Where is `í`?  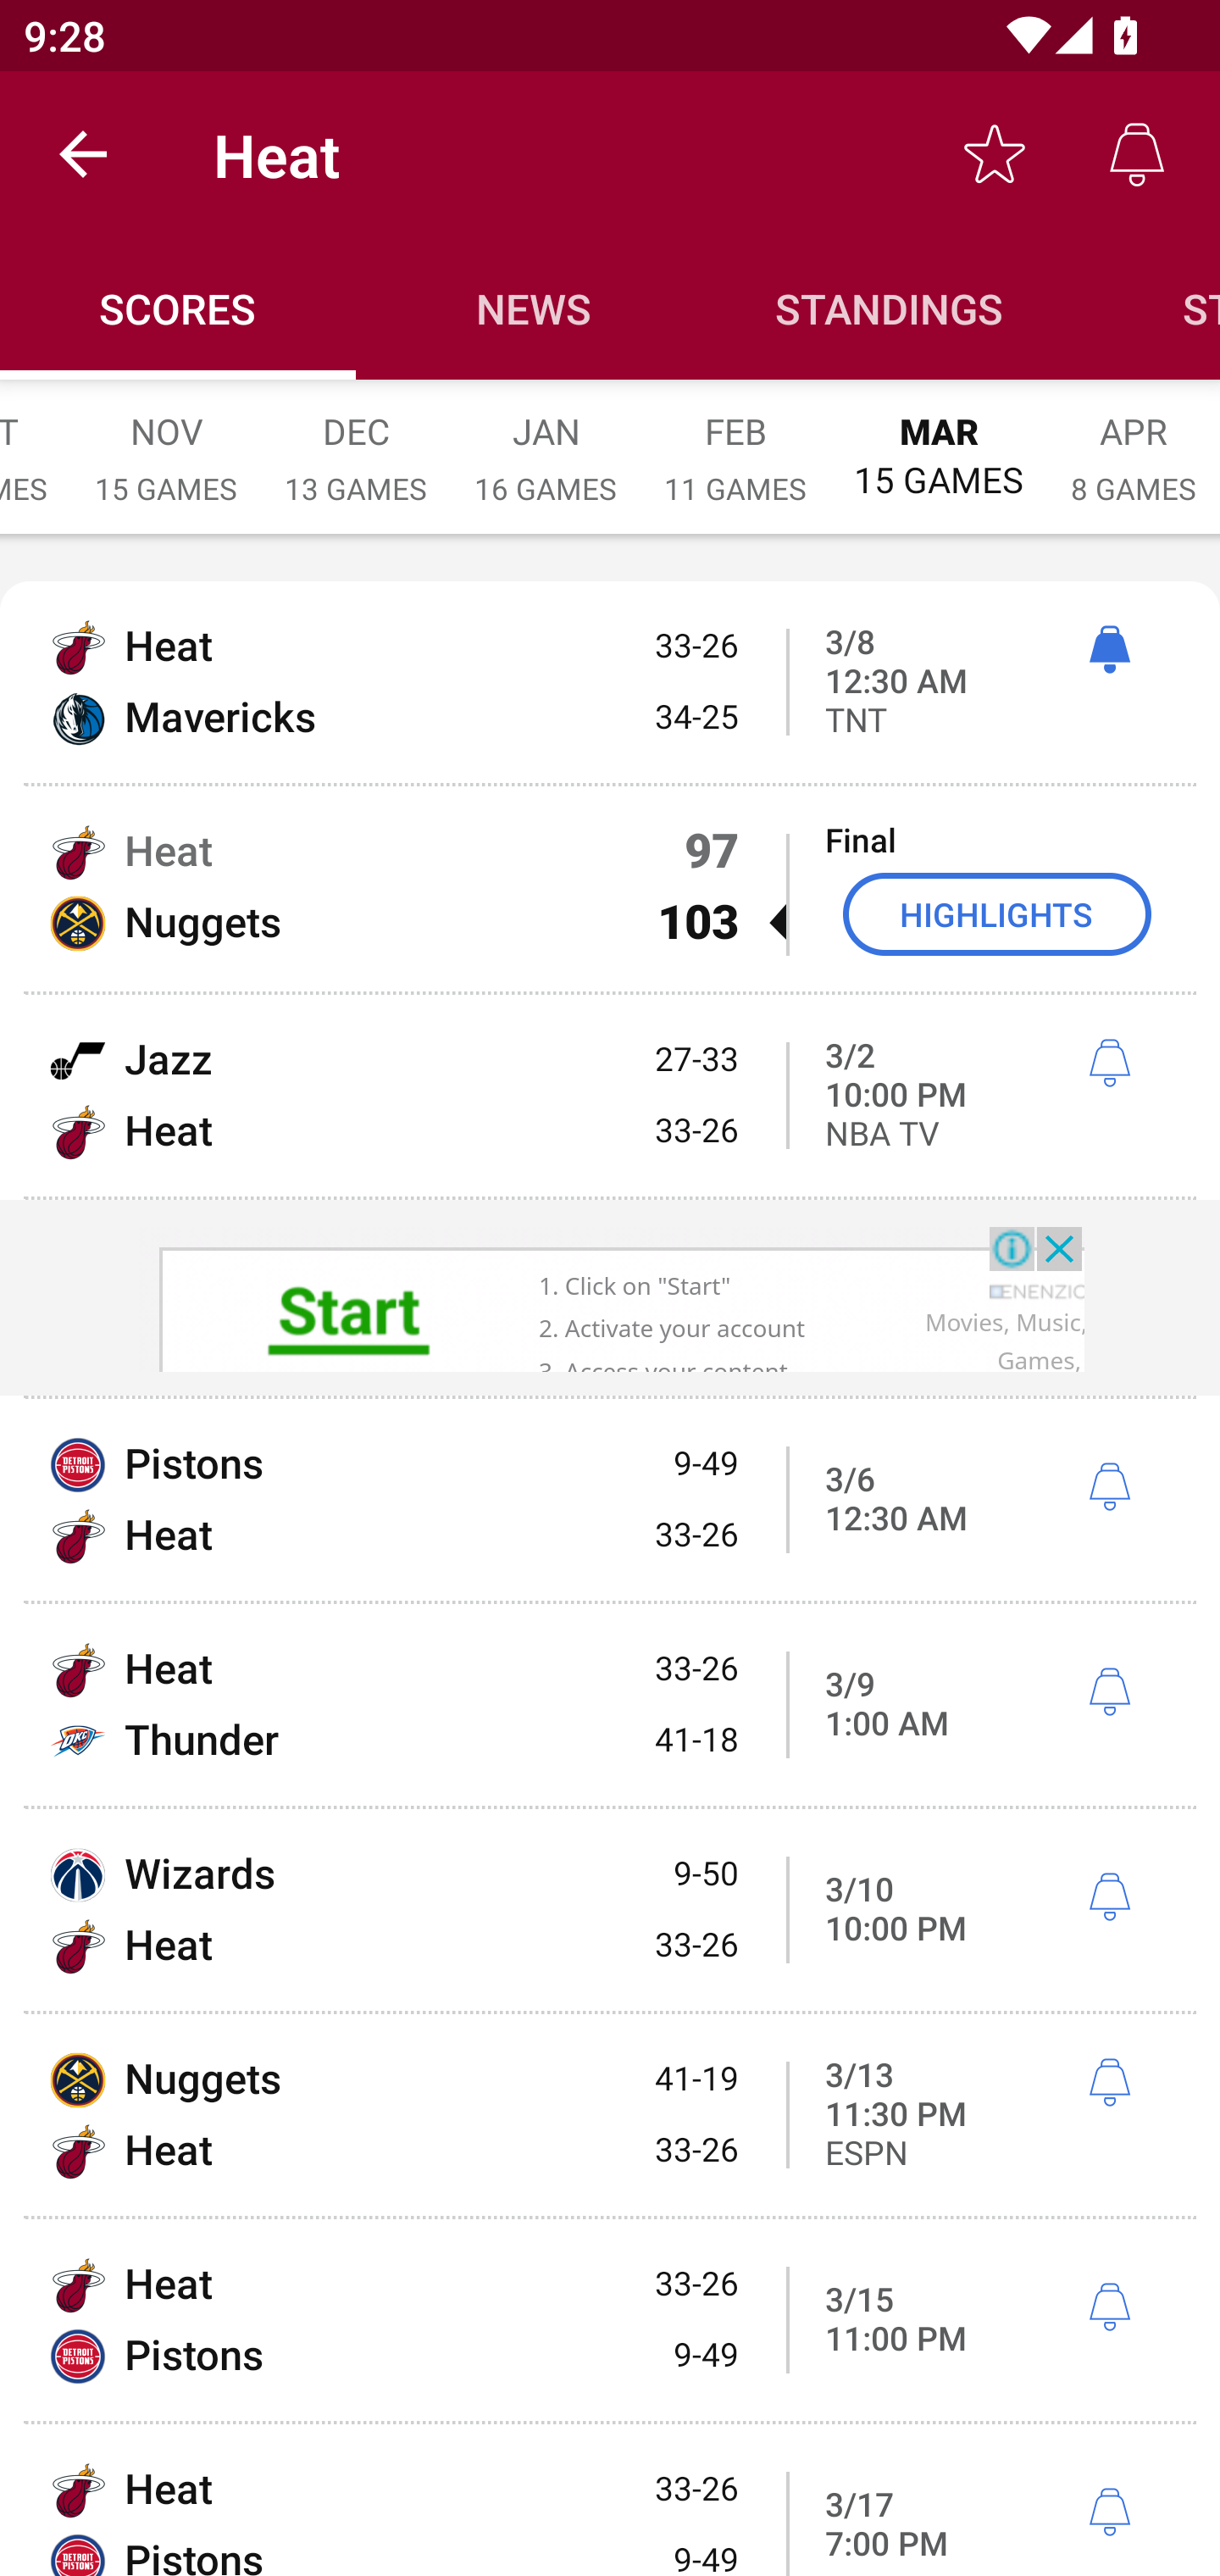
í is located at coordinates (1109, 2082).